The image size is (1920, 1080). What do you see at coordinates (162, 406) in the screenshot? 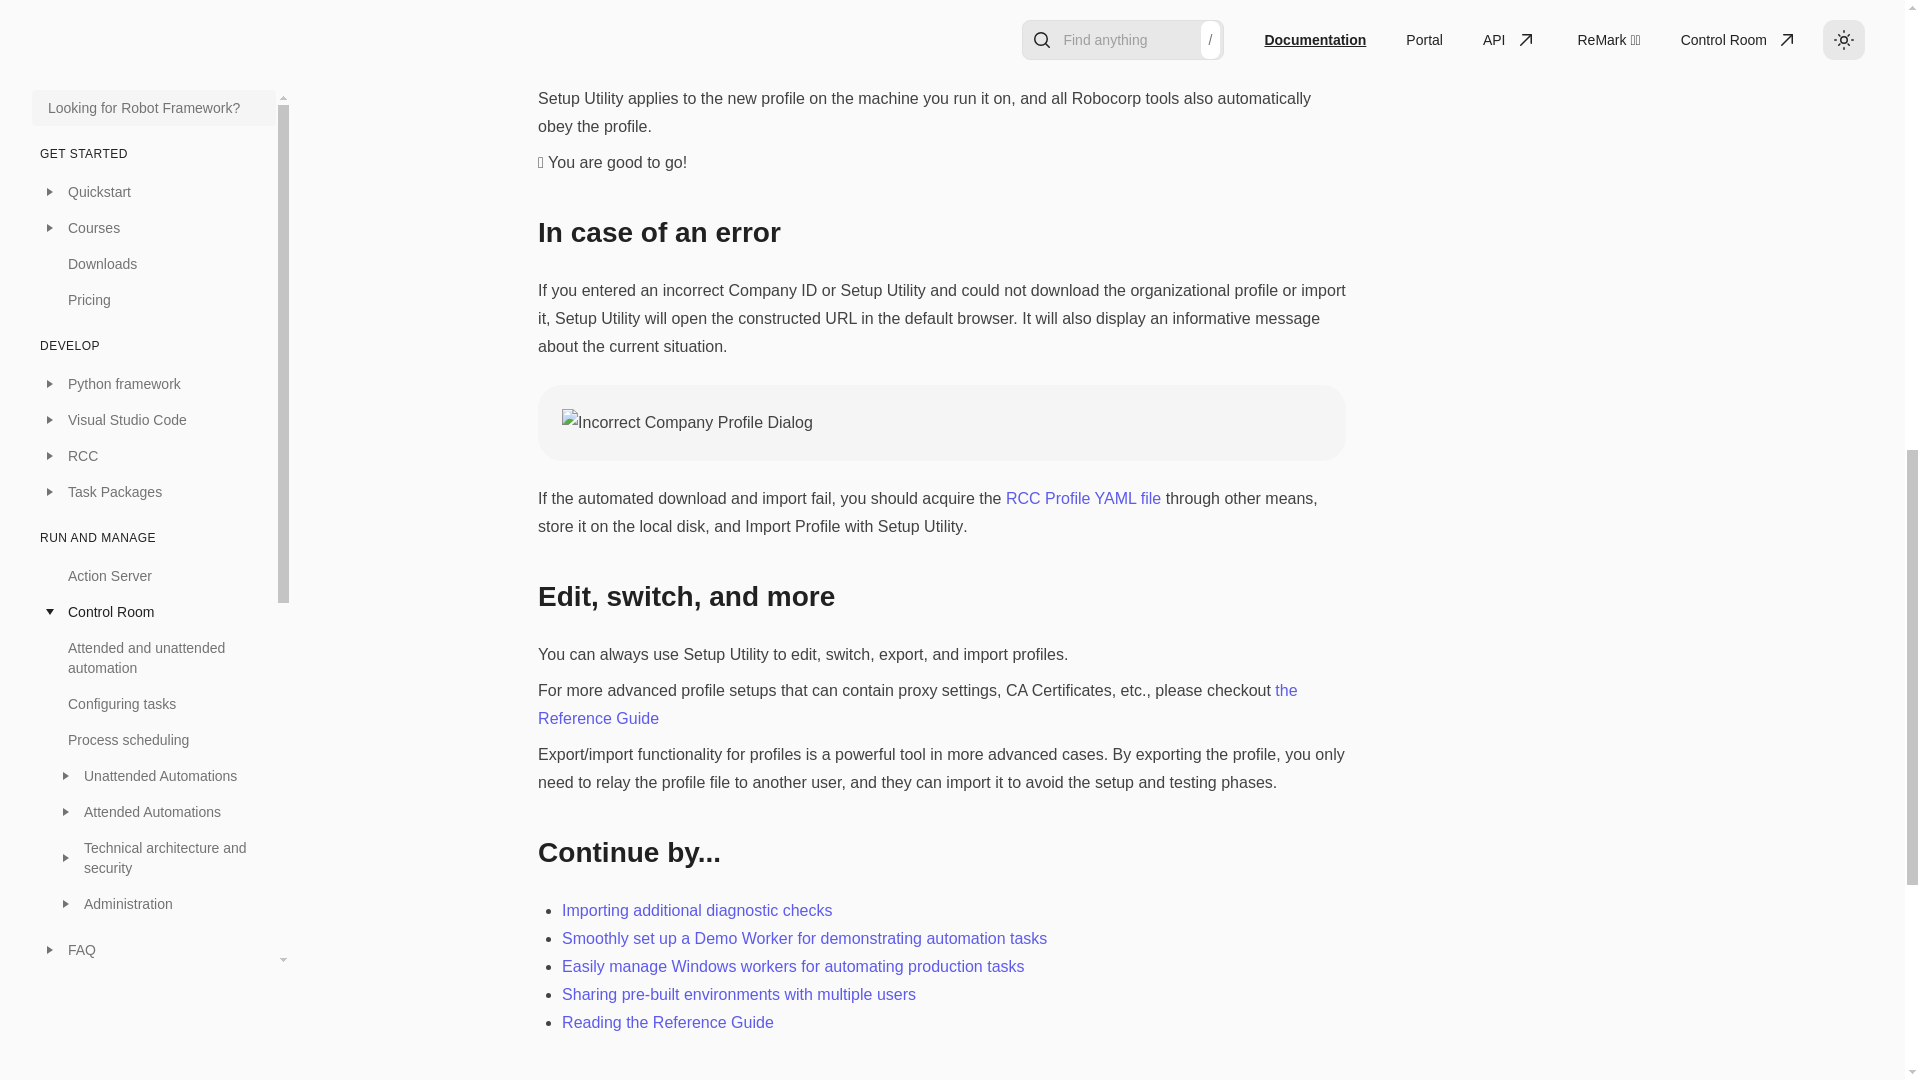
I see `Reference guide` at bounding box center [162, 406].